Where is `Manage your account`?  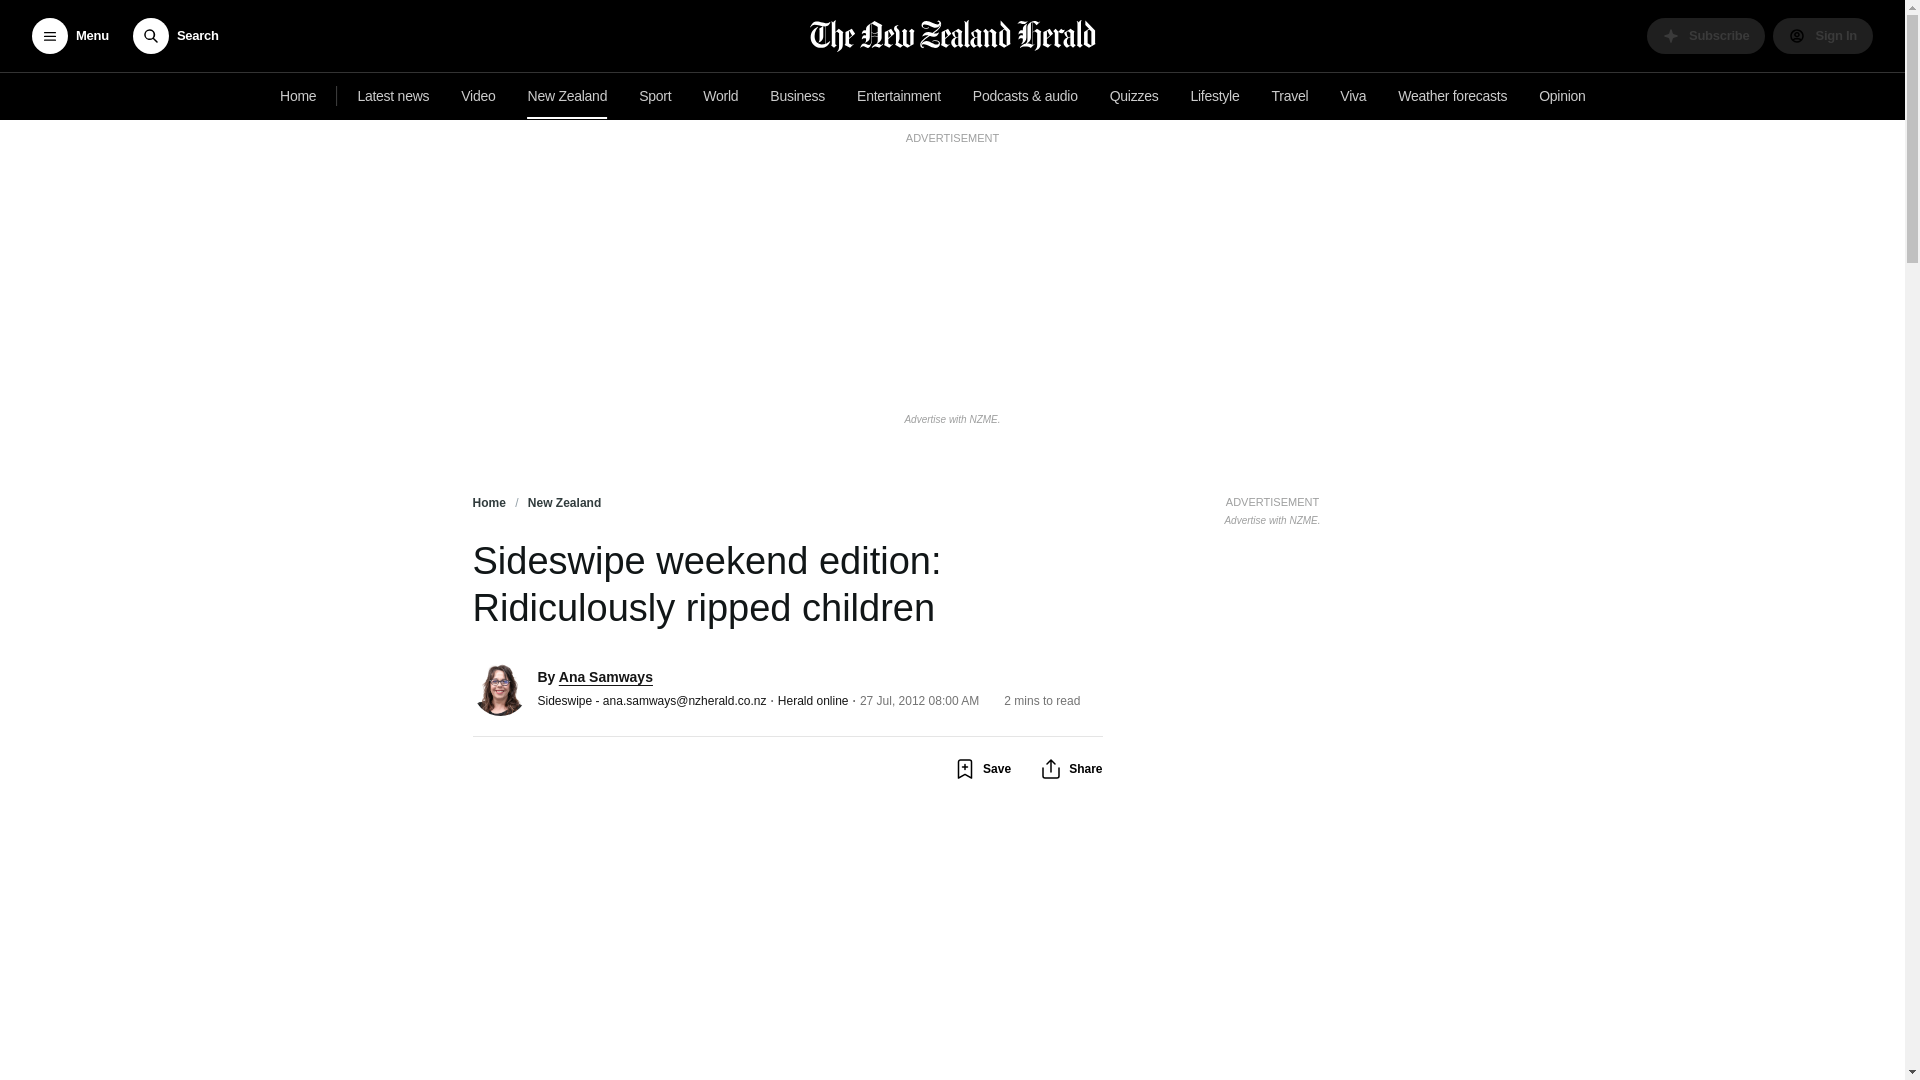 Manage your account is located at coordinates (1134, 96).